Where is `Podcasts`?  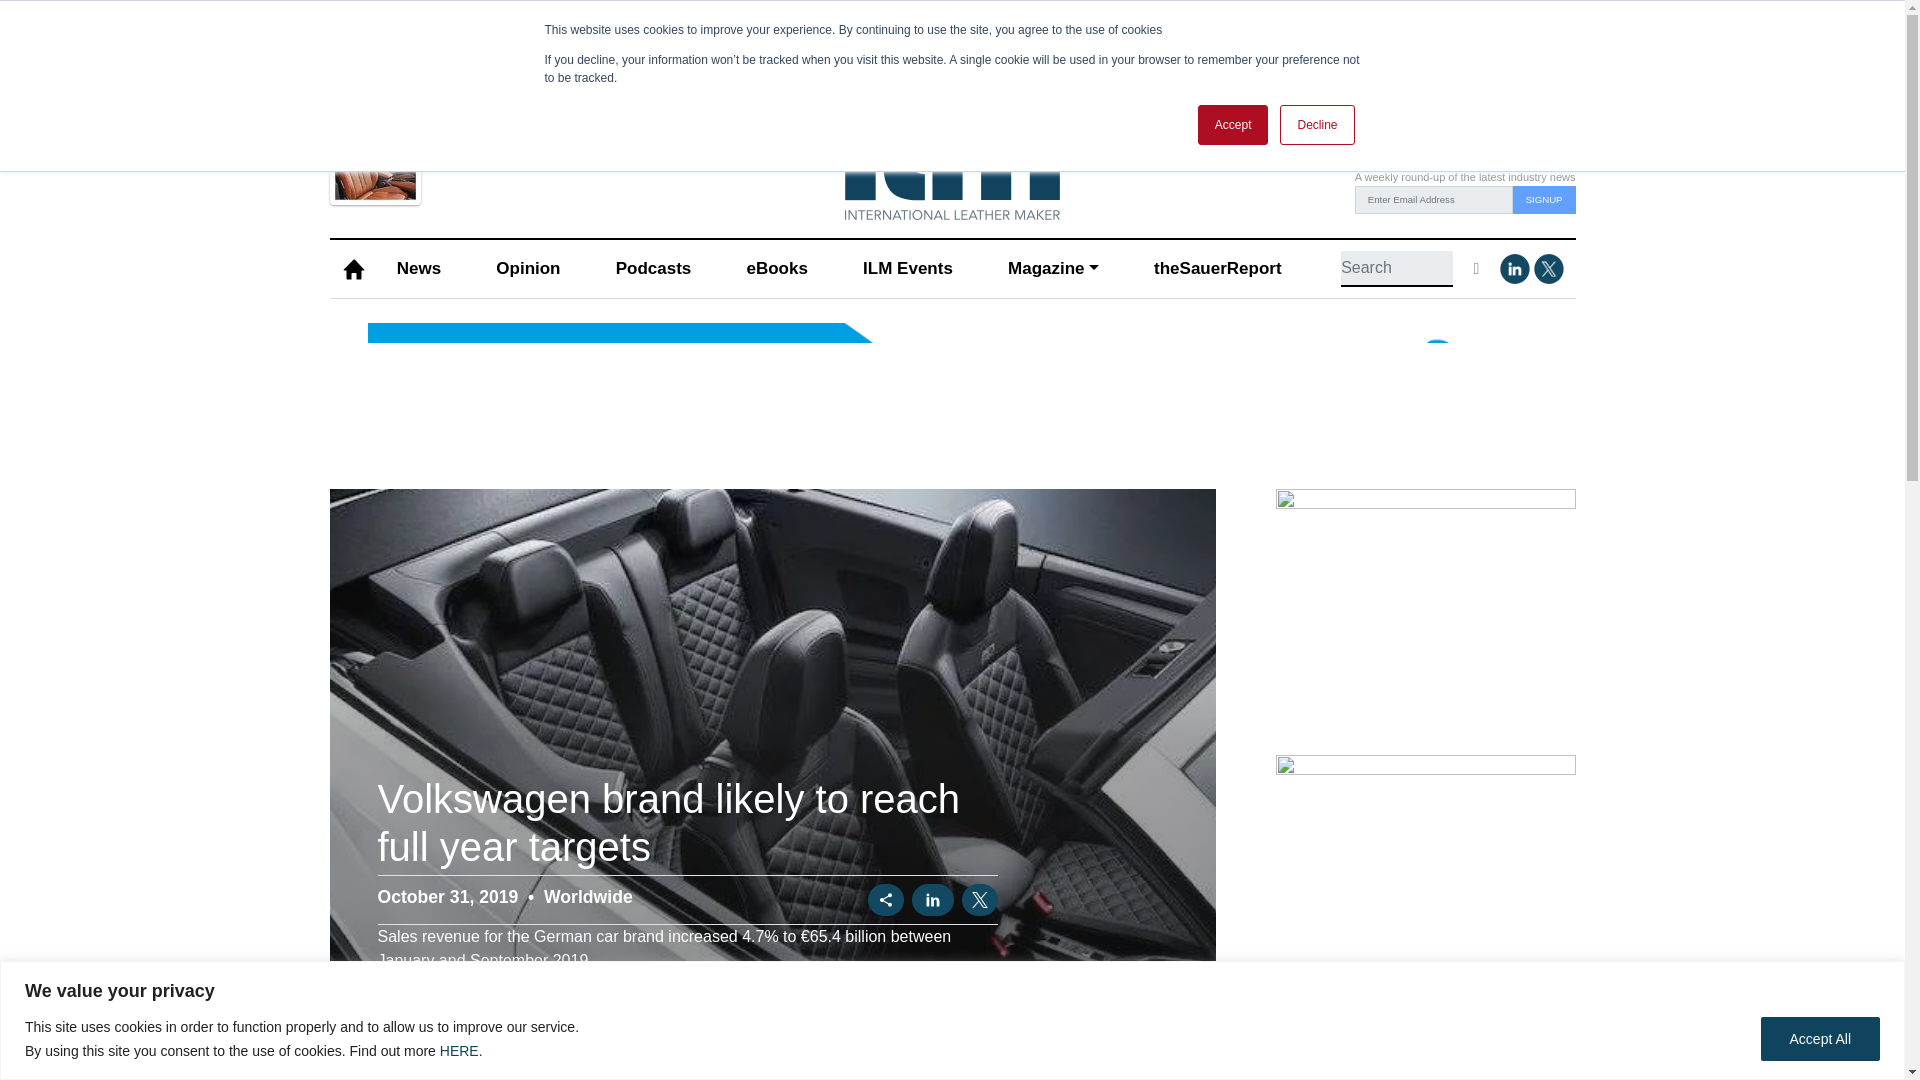
Podcasts is located at coordinates (652, 269).